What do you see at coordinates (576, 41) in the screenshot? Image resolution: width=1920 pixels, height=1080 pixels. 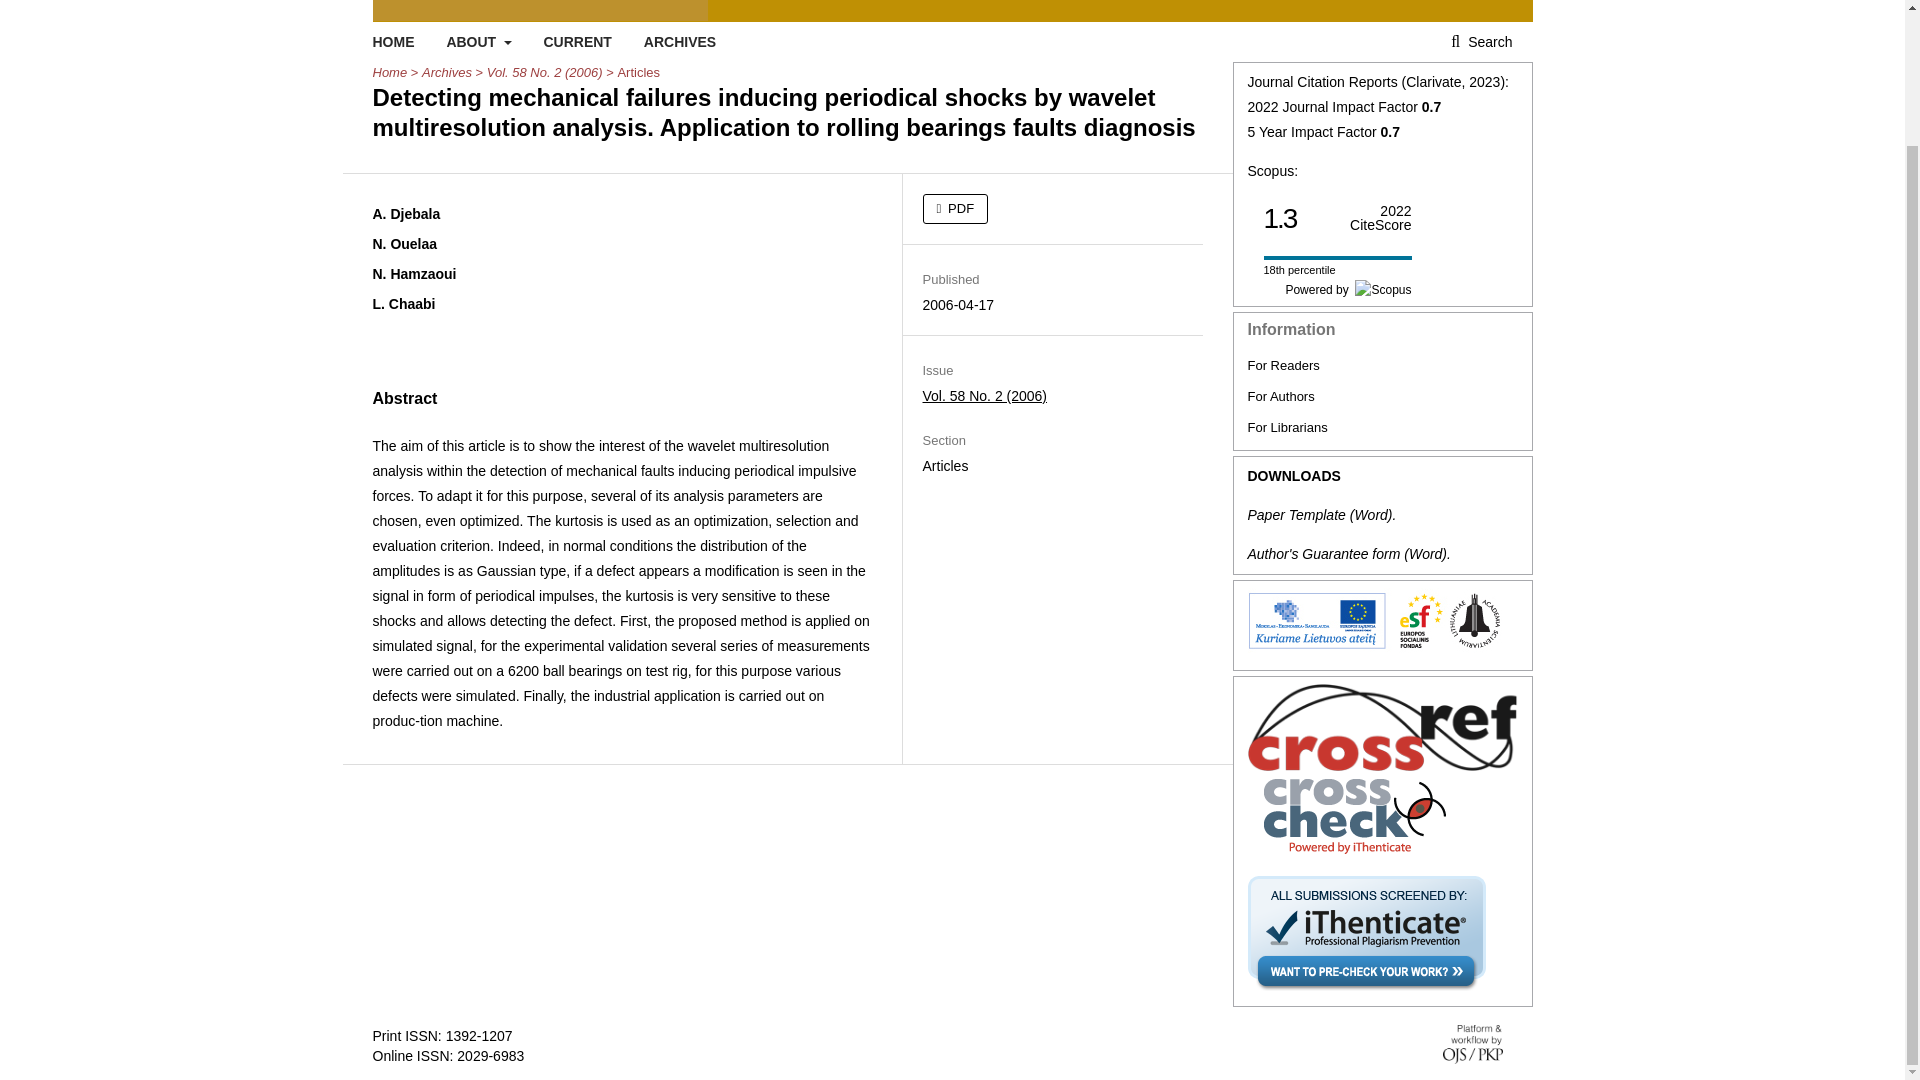 I see `CURRENT` at bounding box center [576, 41].